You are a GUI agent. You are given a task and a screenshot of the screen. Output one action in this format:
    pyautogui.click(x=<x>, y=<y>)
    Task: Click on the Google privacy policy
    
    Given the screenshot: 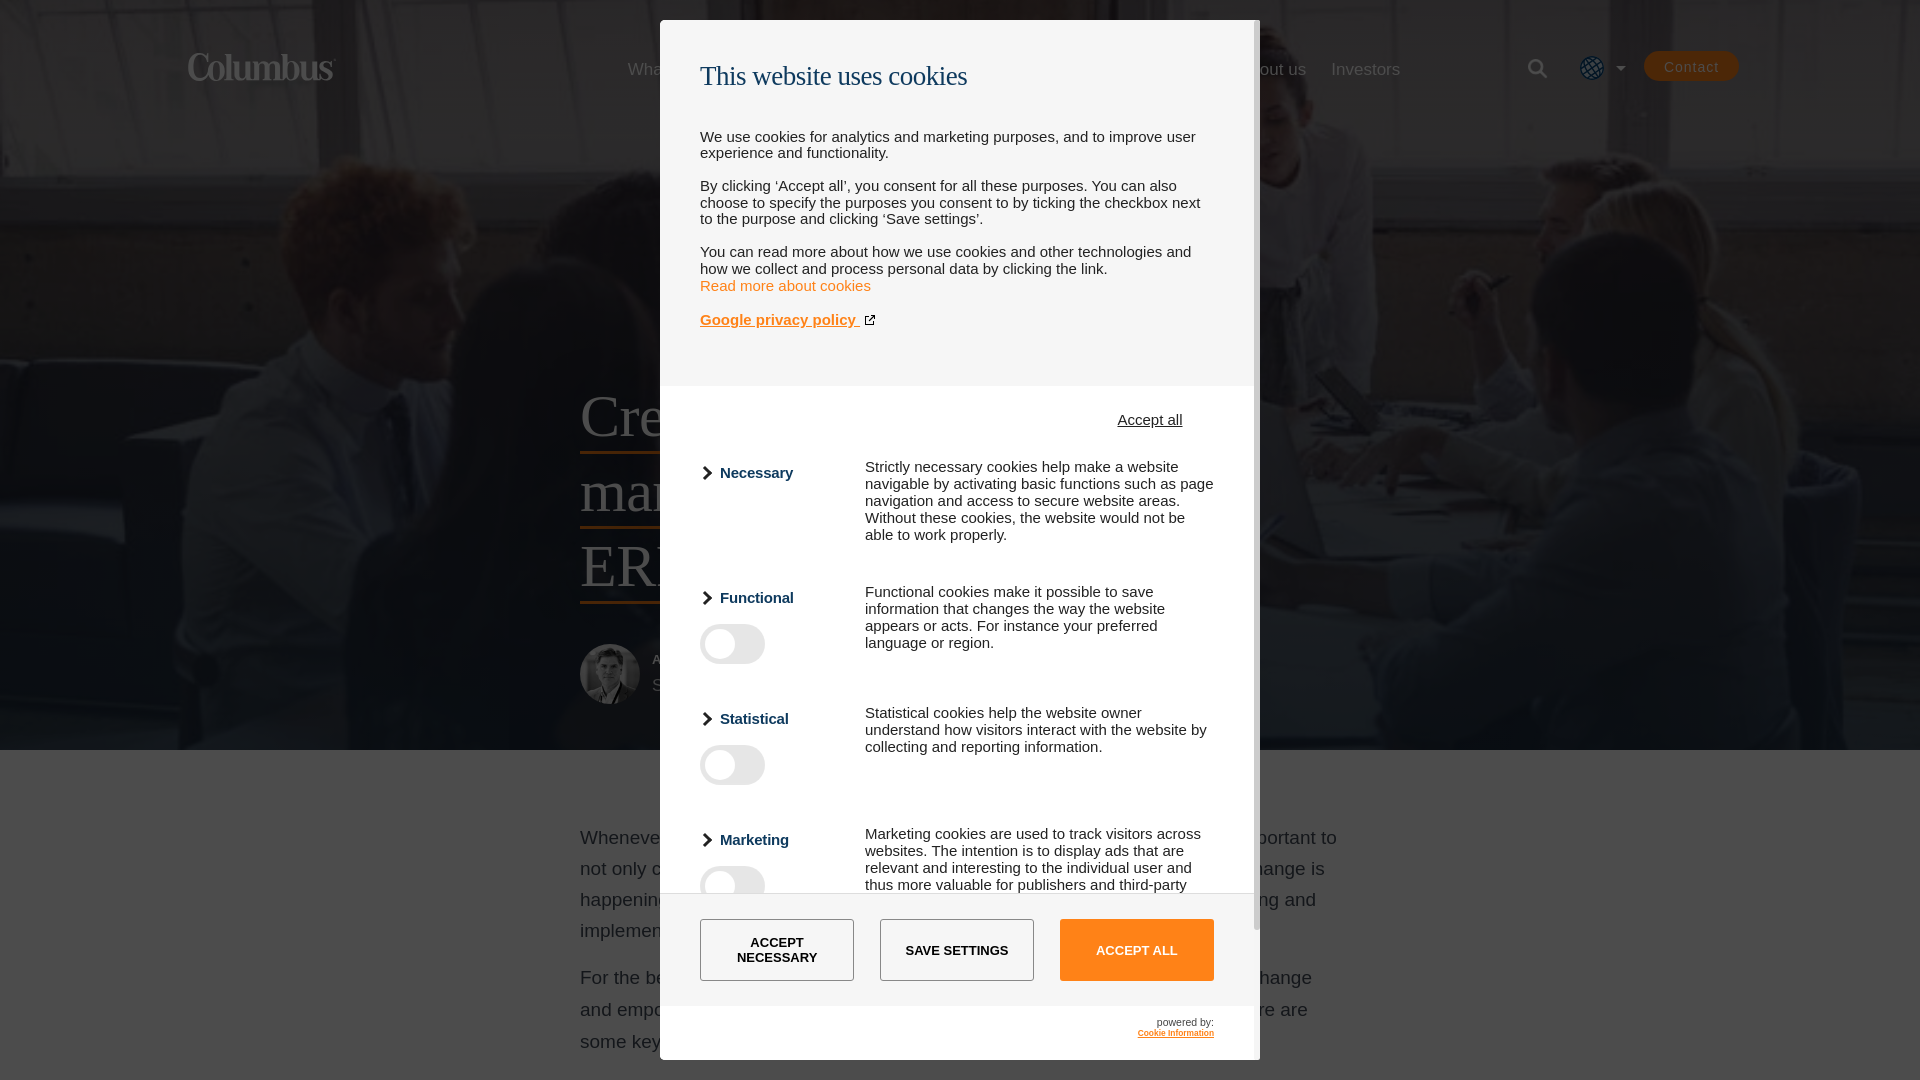 What is the action you would take?
    pyautogui.click(x=956, y=320)
    